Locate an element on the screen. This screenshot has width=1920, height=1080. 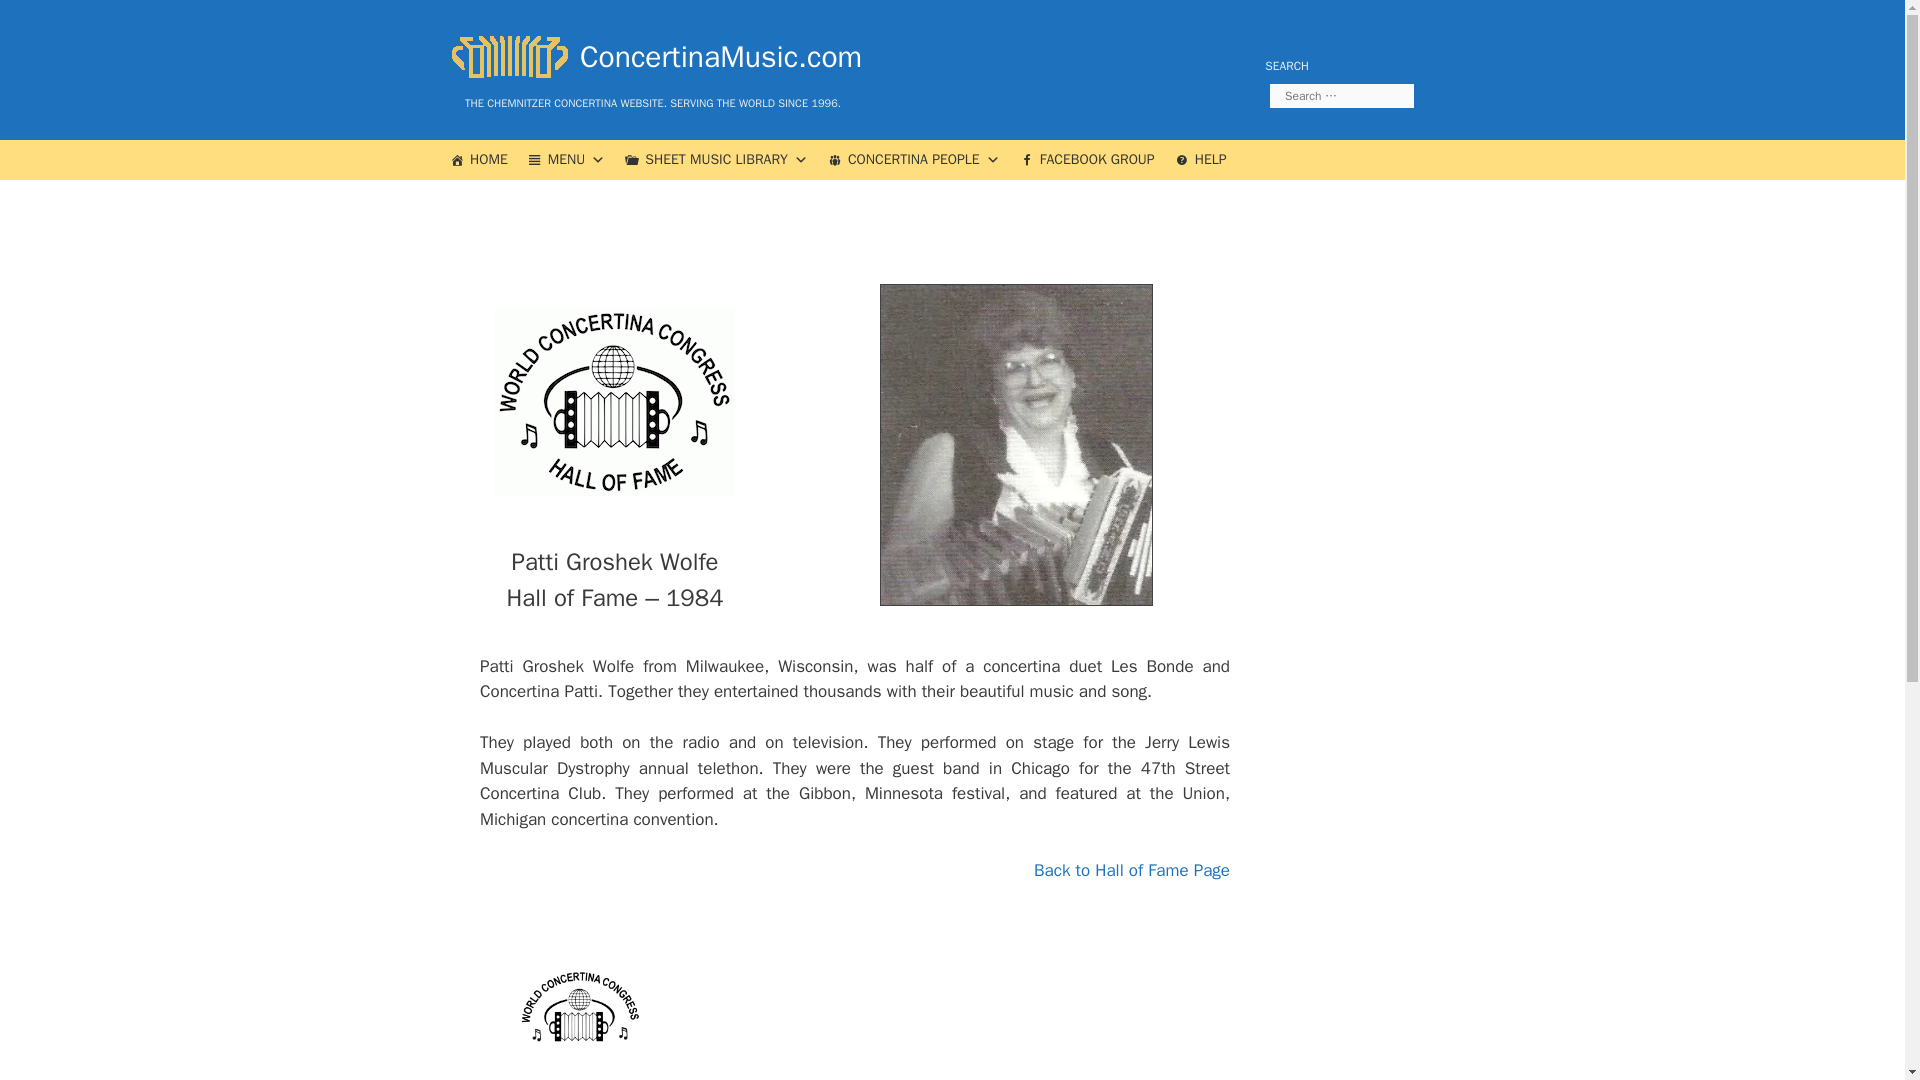
ConcertinaMusic.com is located at coordinates (650, 56).